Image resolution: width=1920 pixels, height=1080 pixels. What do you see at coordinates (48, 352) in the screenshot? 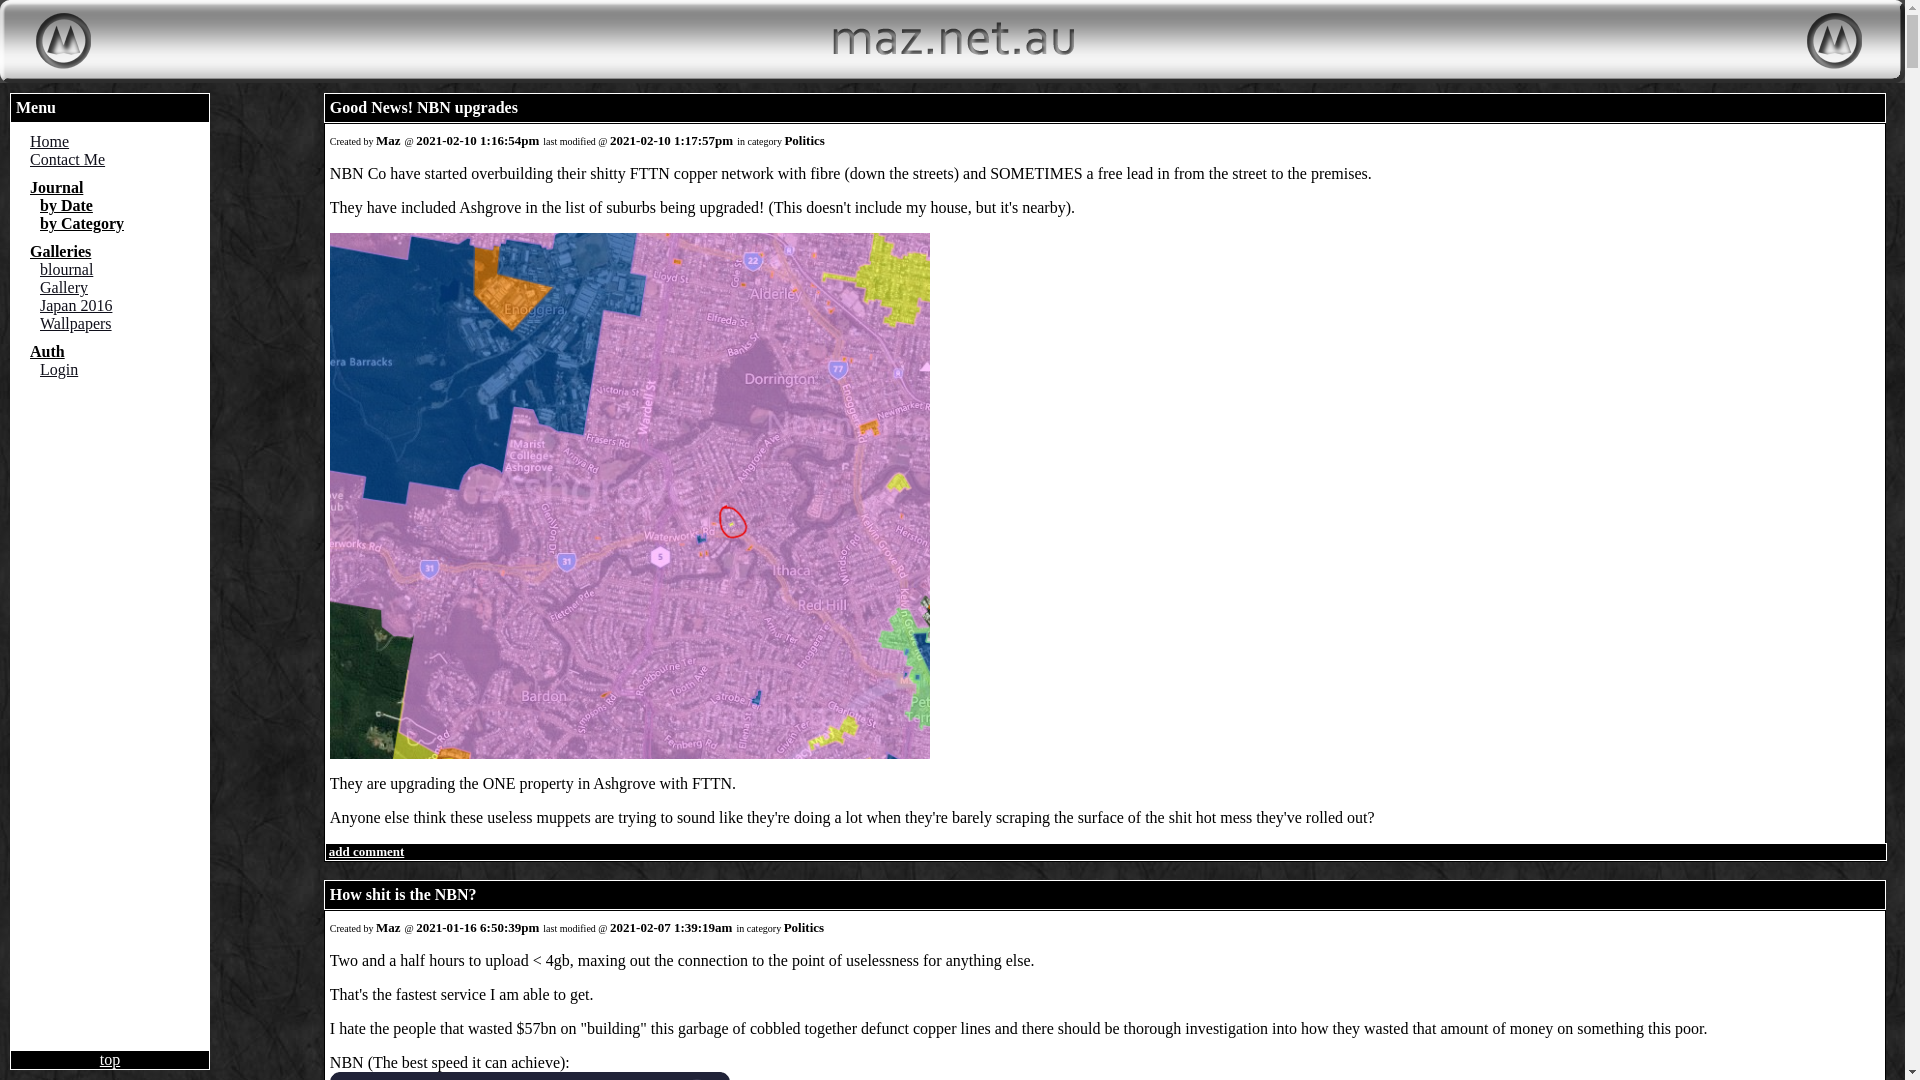
I see `Auth` at bounding box center [48, 352].